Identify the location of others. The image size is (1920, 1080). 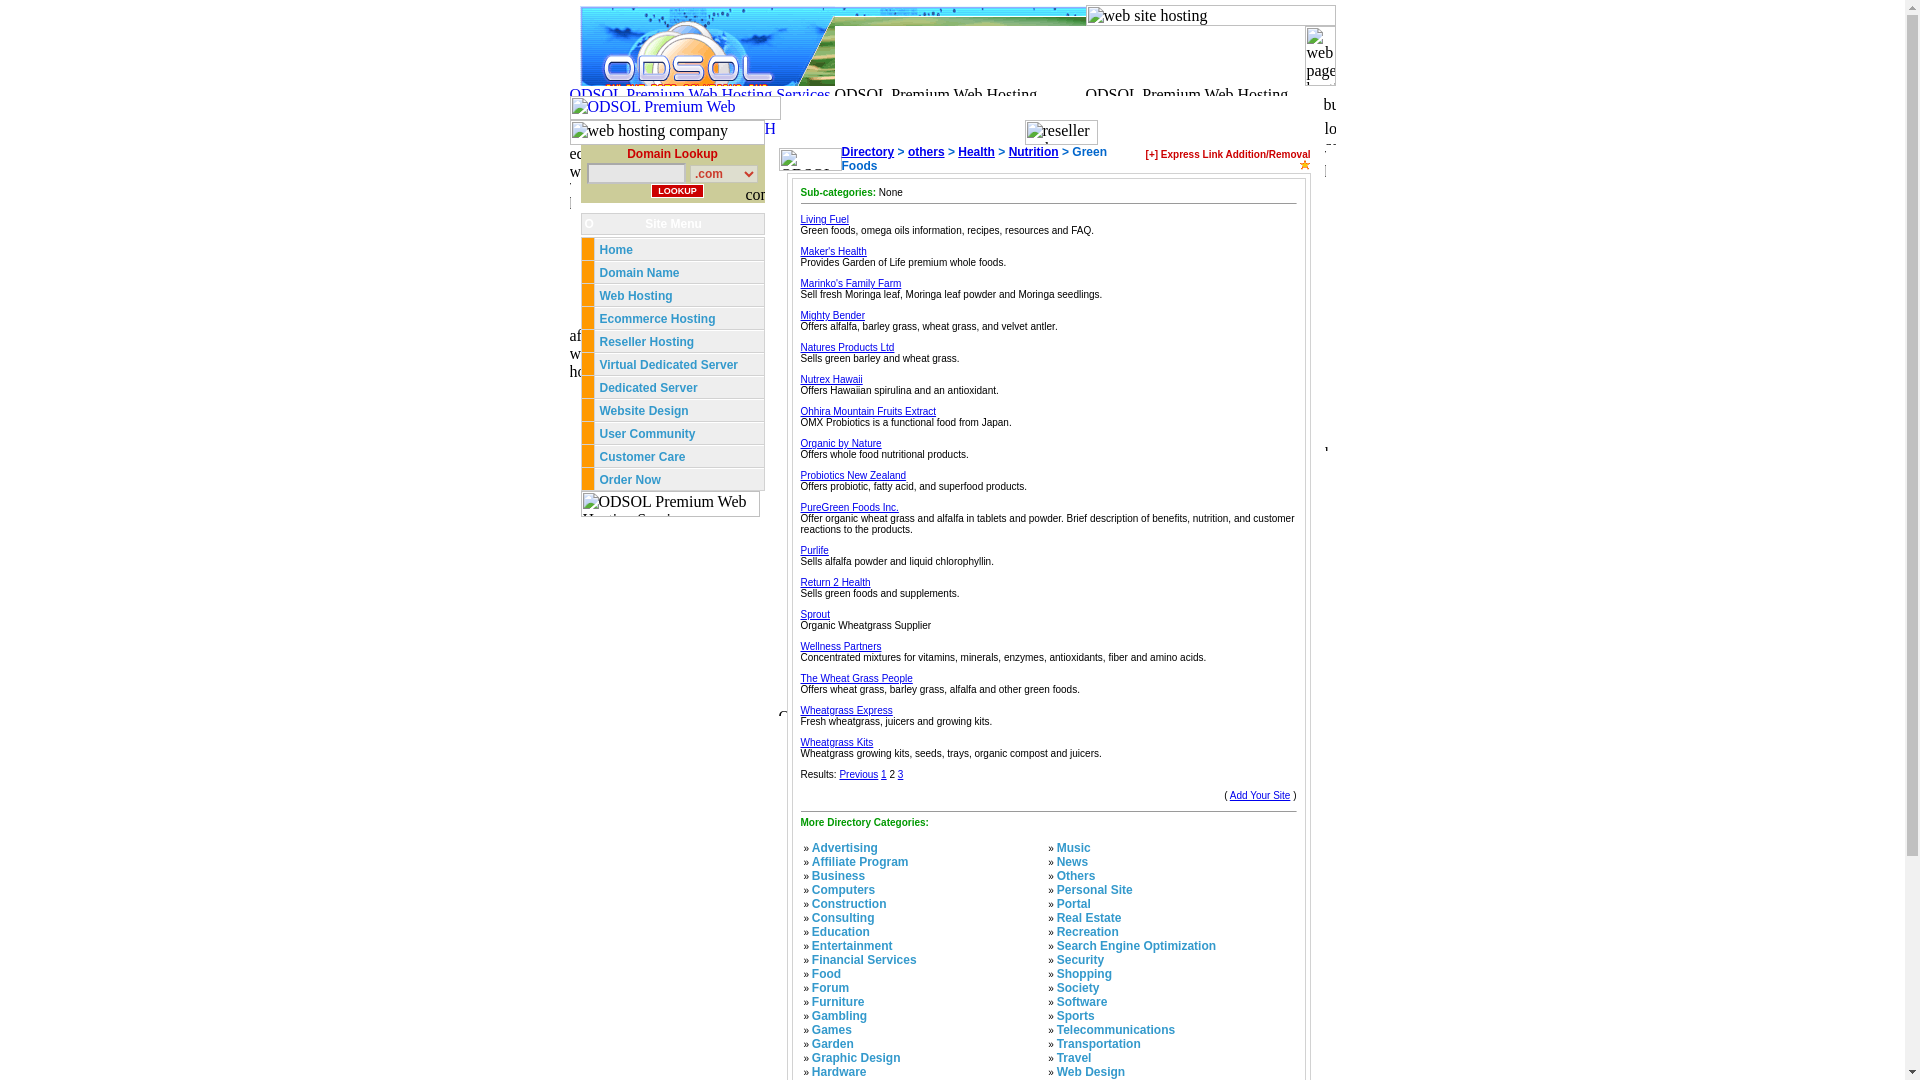
(926, 151).